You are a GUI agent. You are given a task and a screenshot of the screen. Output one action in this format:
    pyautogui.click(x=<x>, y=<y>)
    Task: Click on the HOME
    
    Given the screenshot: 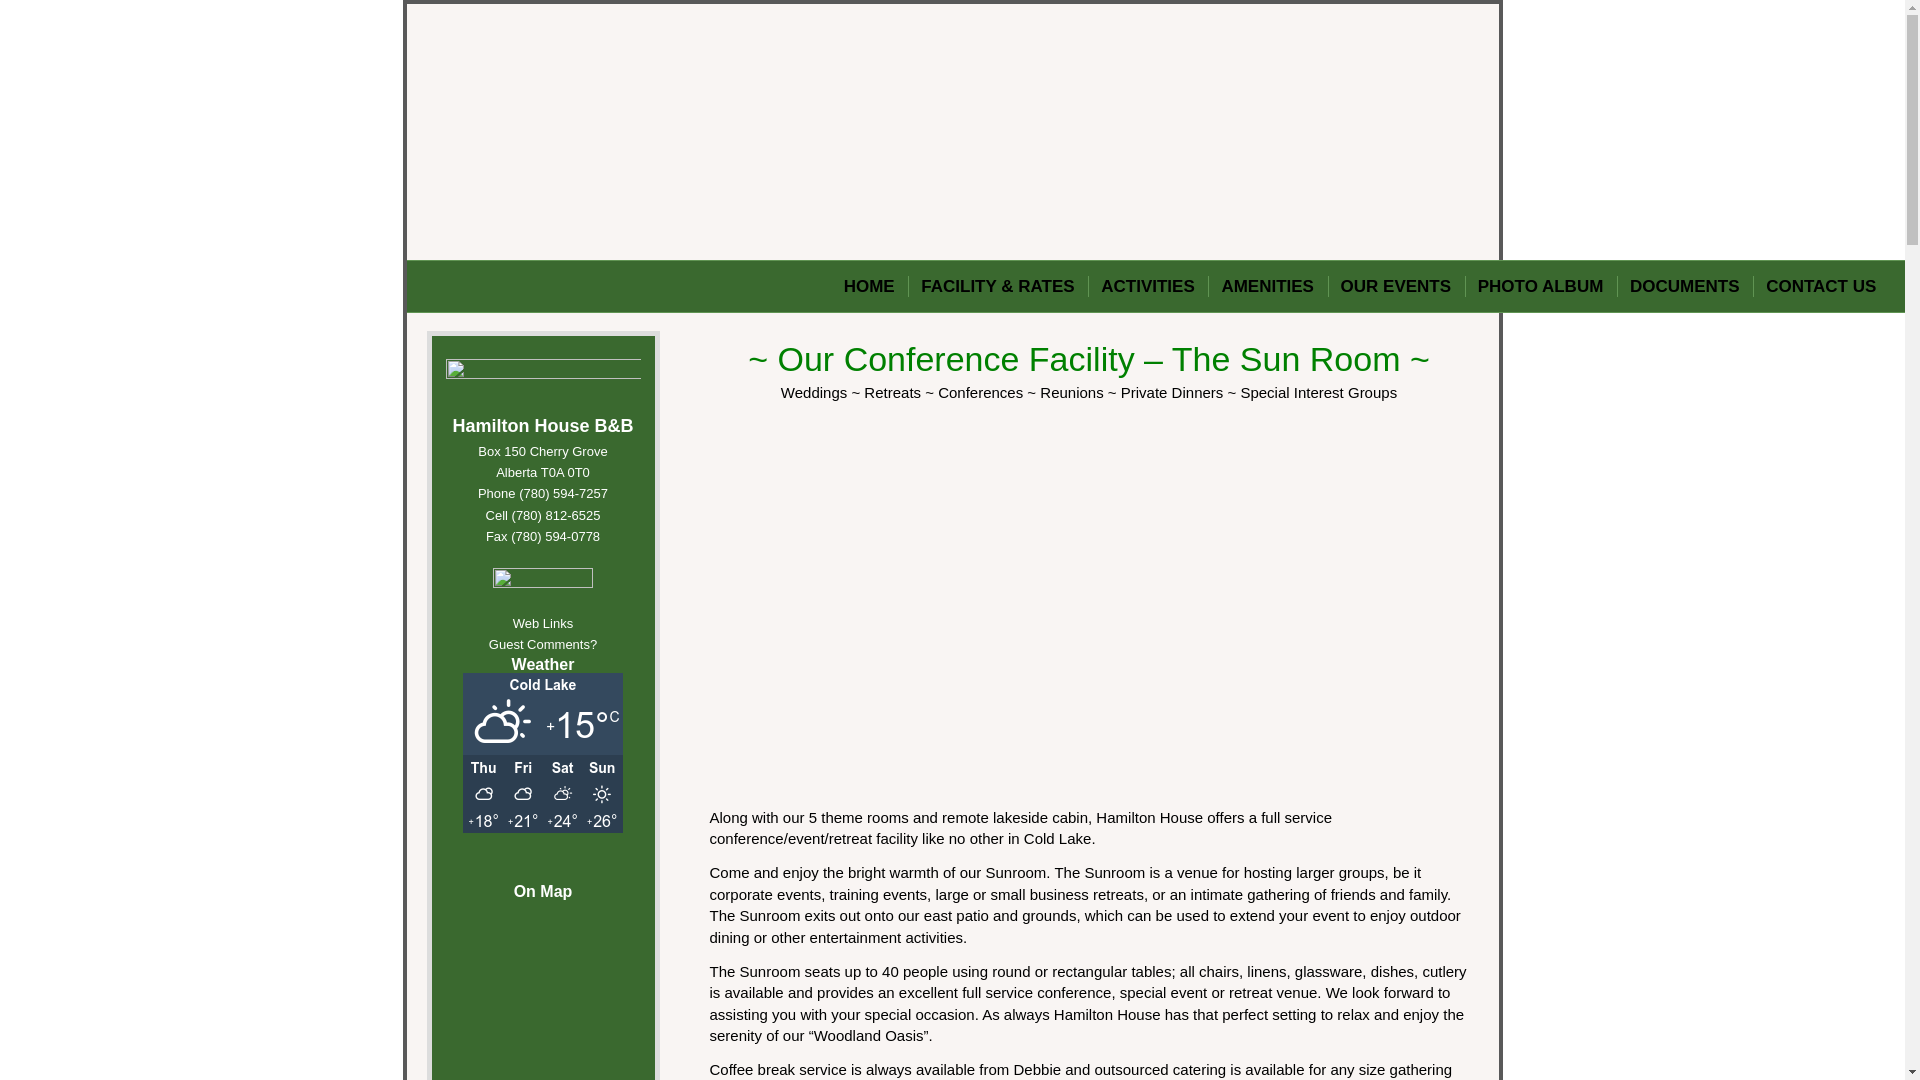 What is the action you would take?
    pyautogui.click(x=868, y=286)
    